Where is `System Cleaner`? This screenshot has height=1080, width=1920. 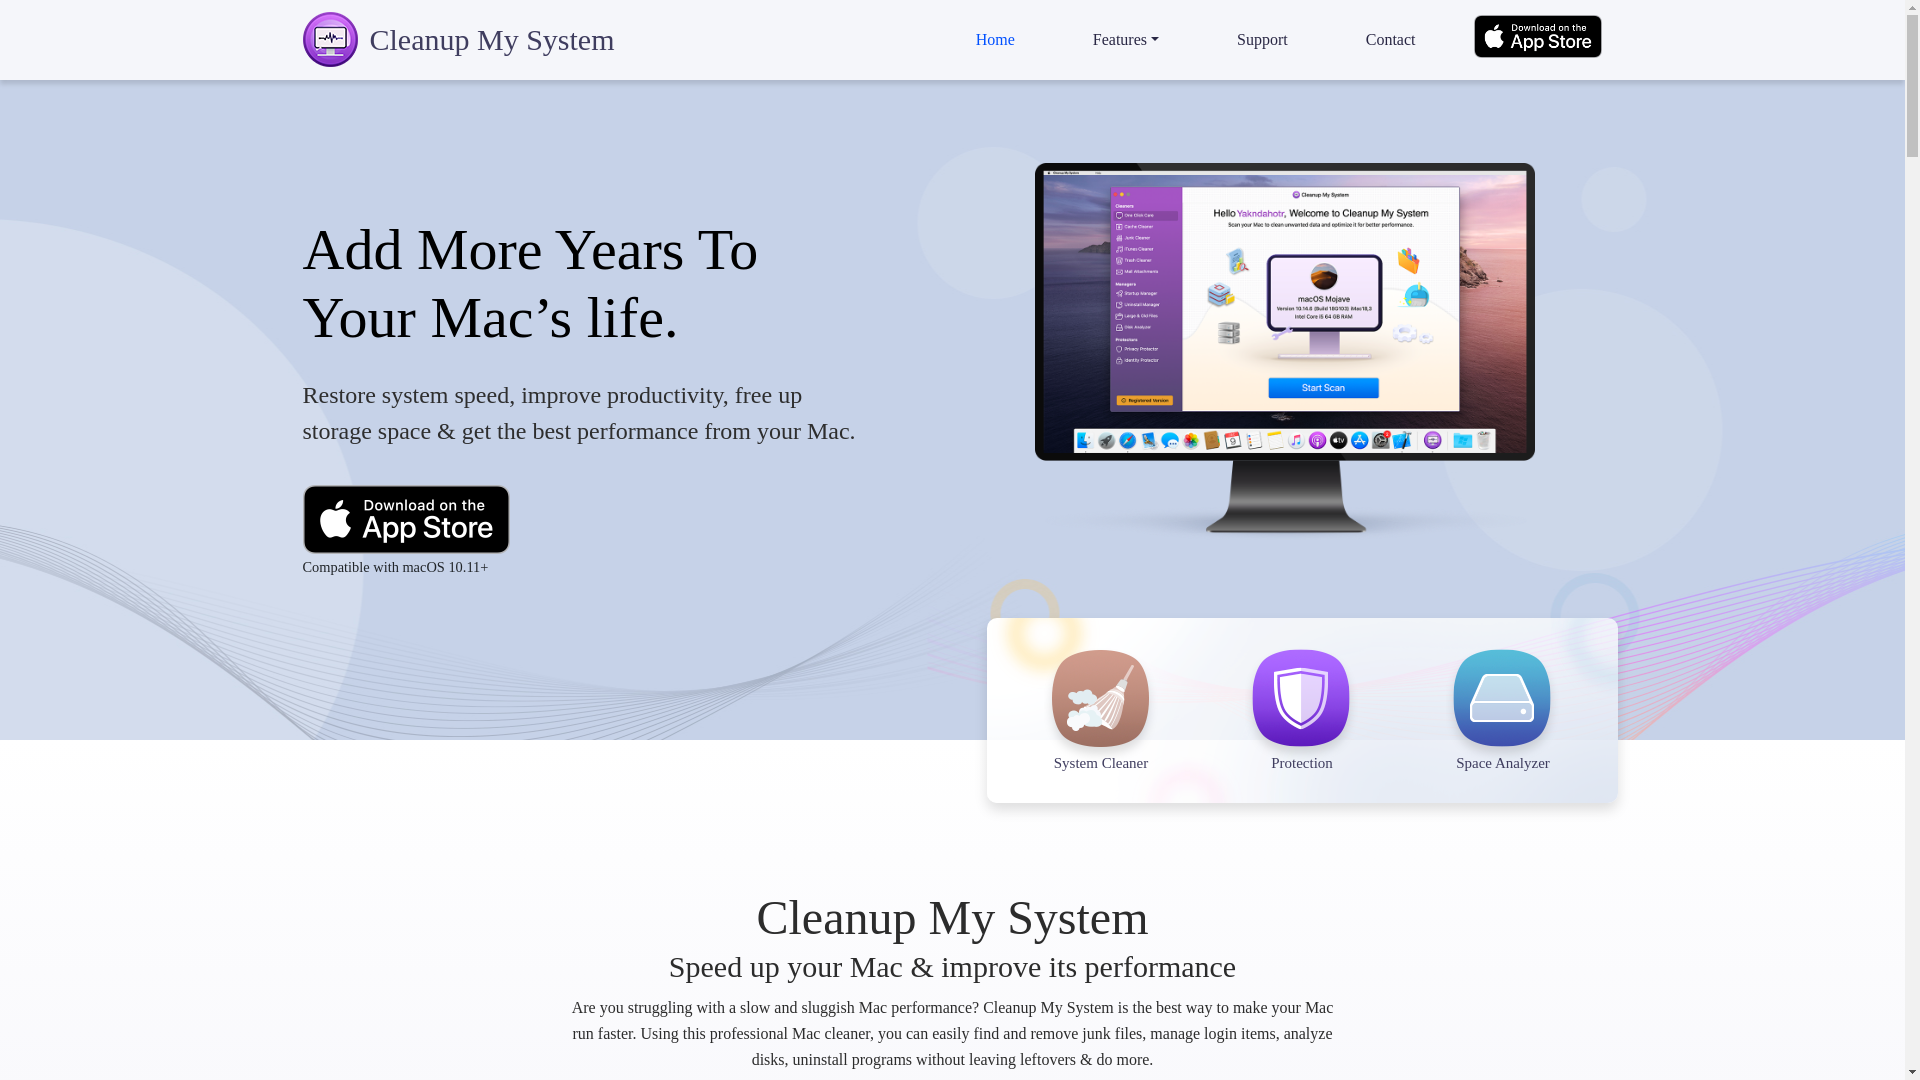 System Cleaner is located at coordinates (1102, 734).